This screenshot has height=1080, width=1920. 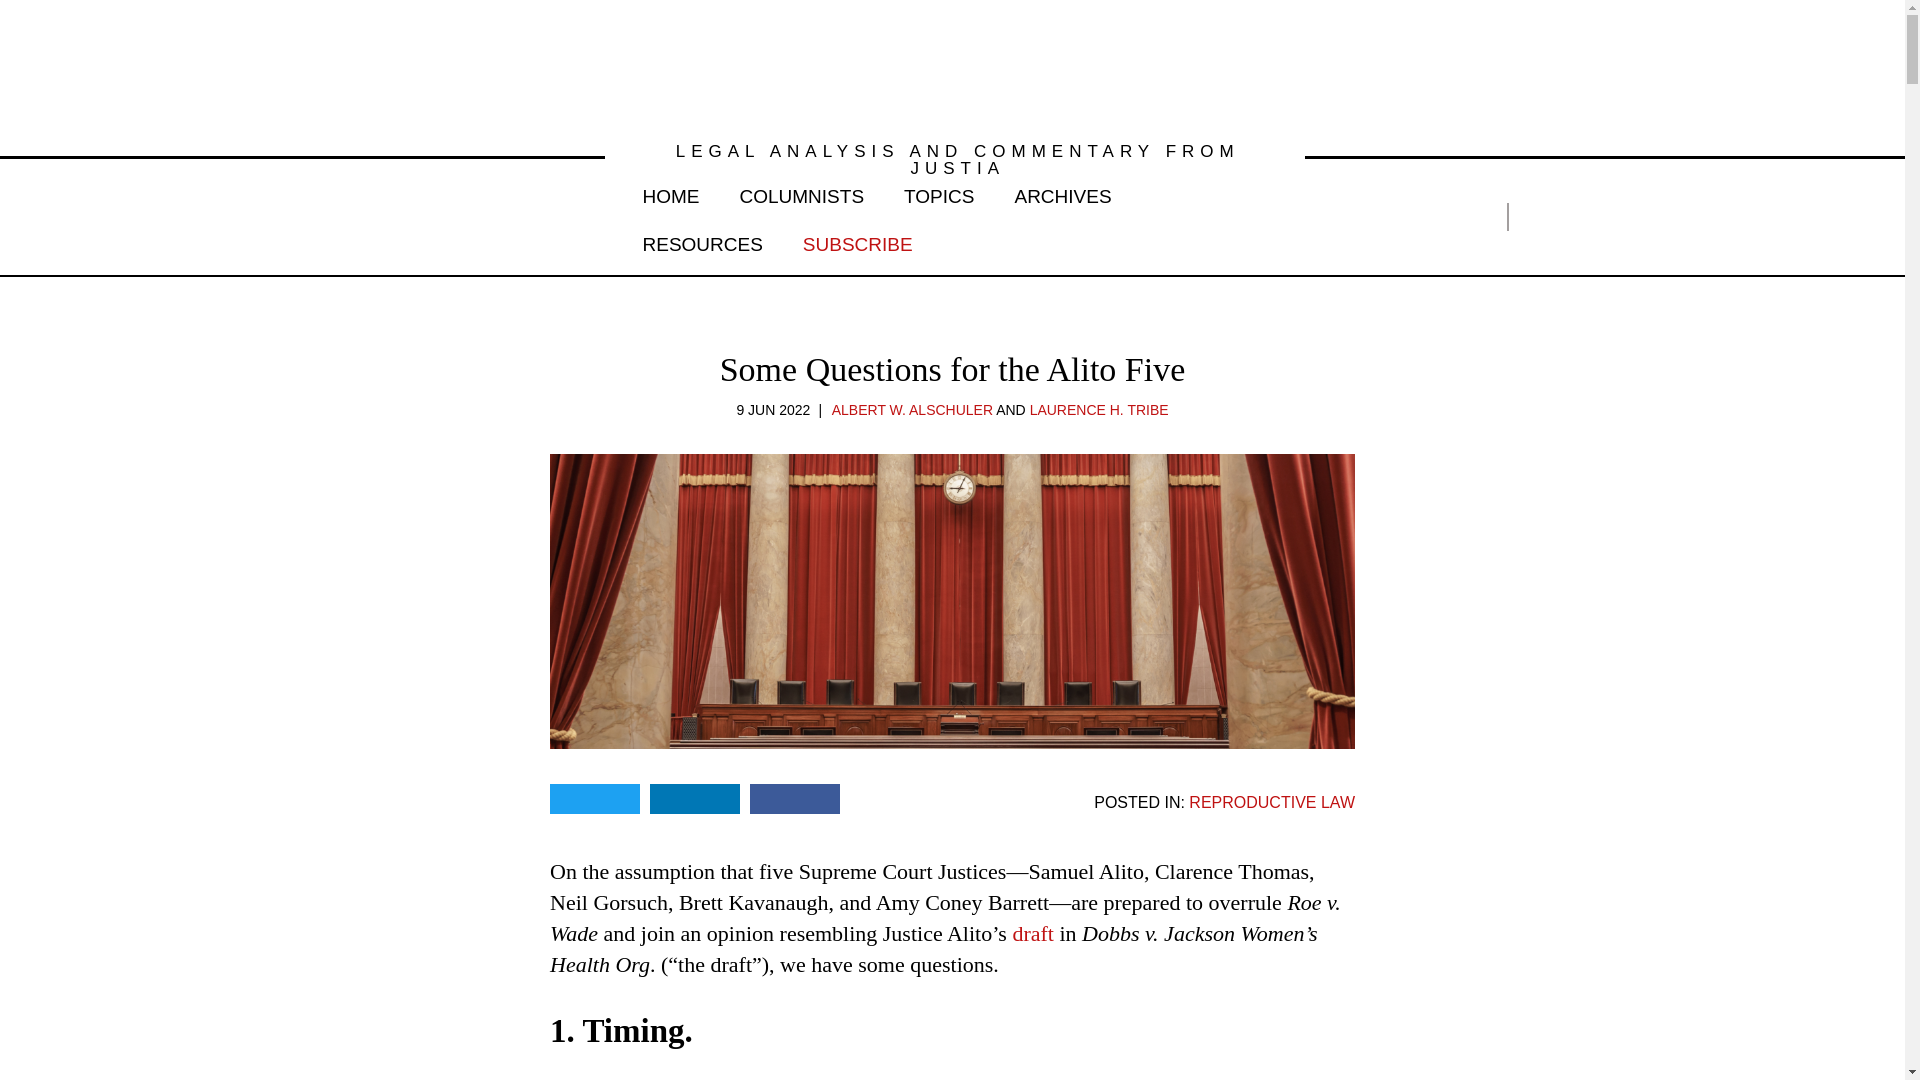 What do you see at coordinates (938, 192) in the screenshot?
I see `TOPICS` at bounding box center [938, 192].